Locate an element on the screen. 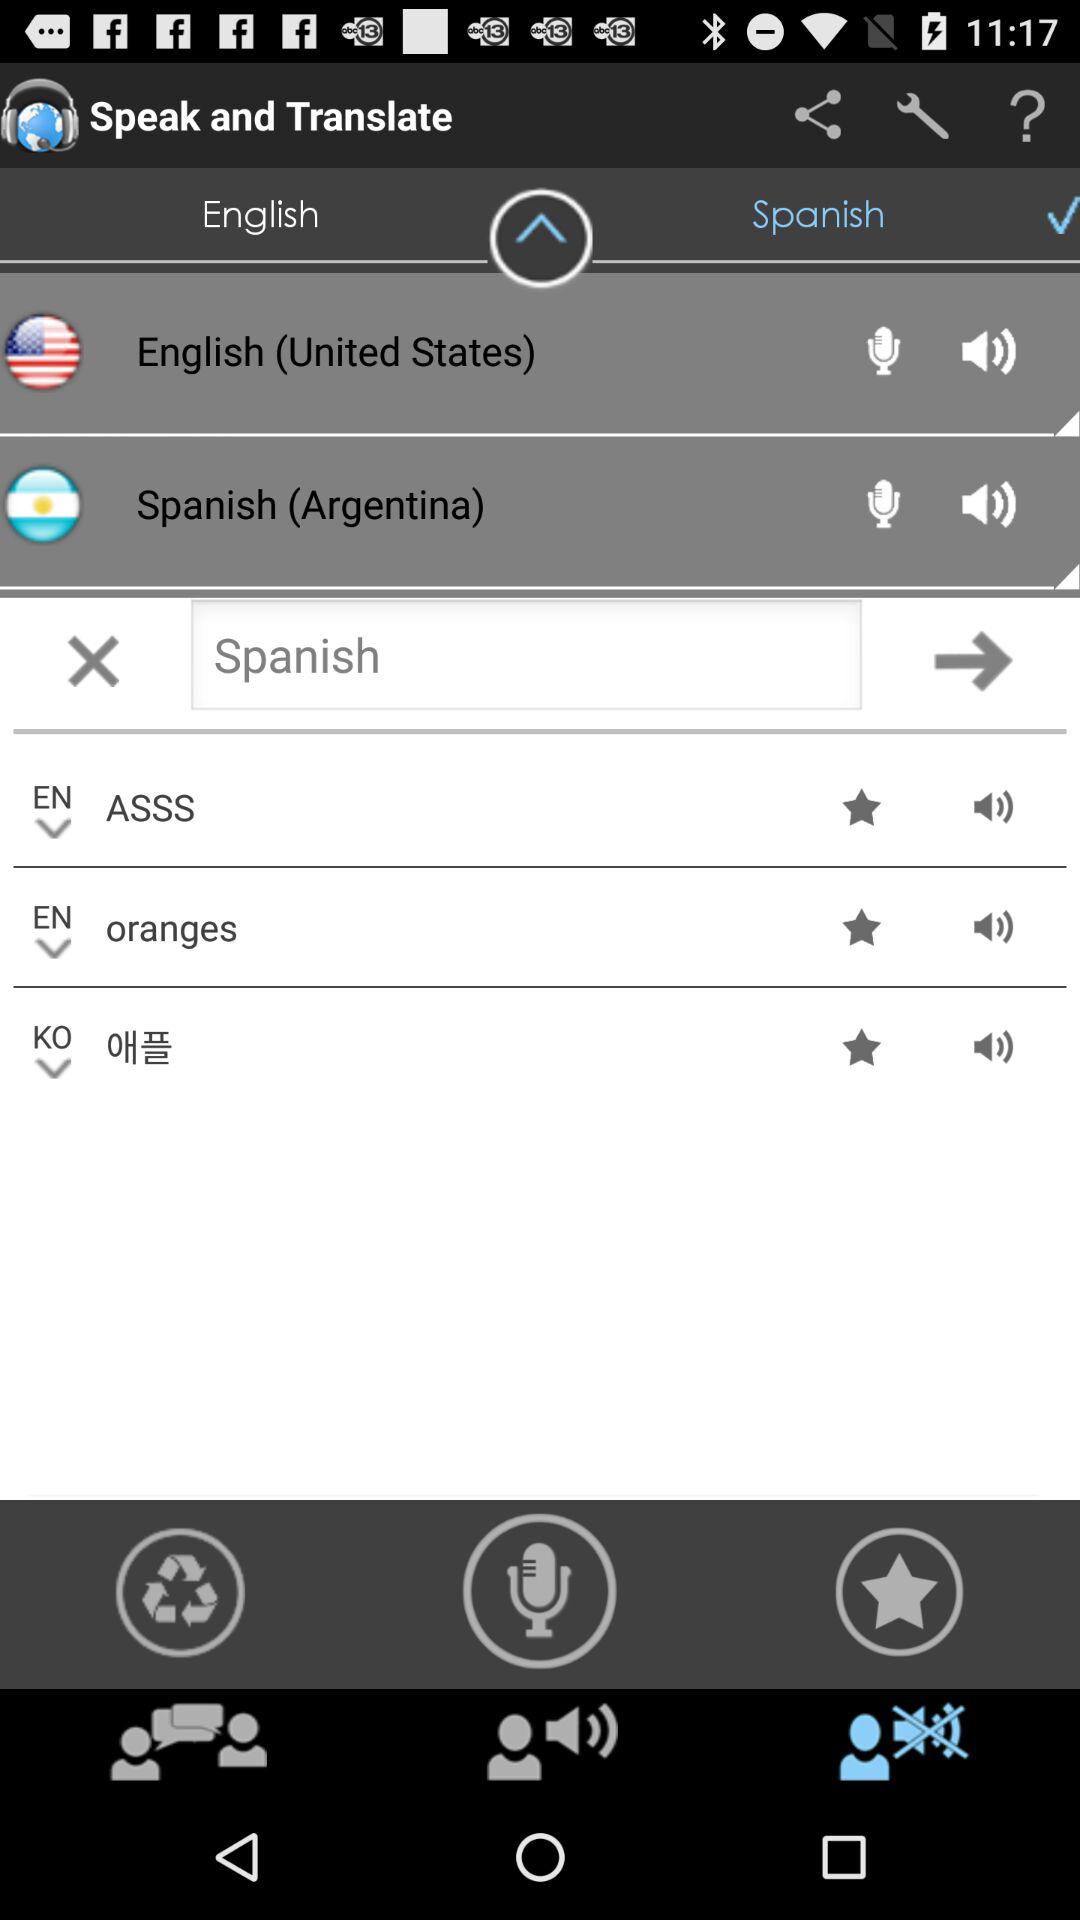  go to setting is located at coordinates (922, 116).